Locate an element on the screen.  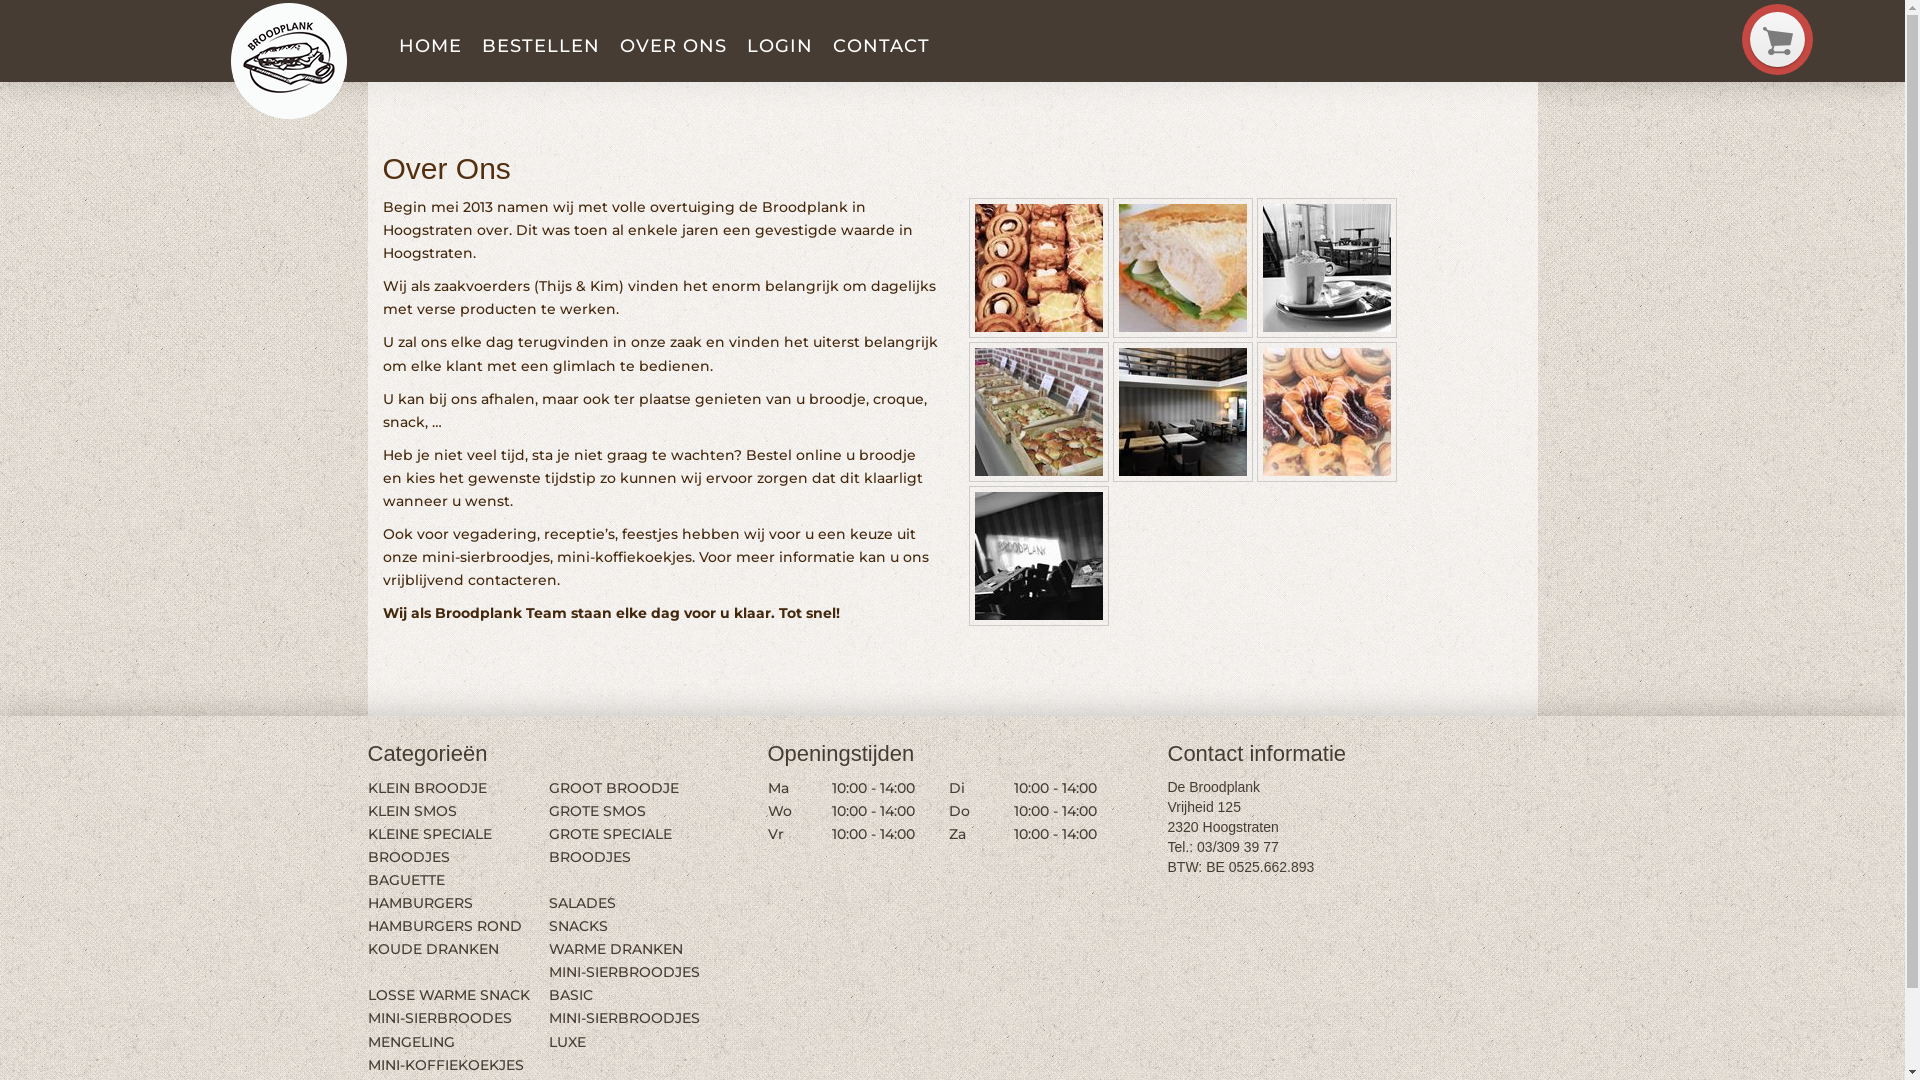
CONTACT is located at coordinates (880, 47).